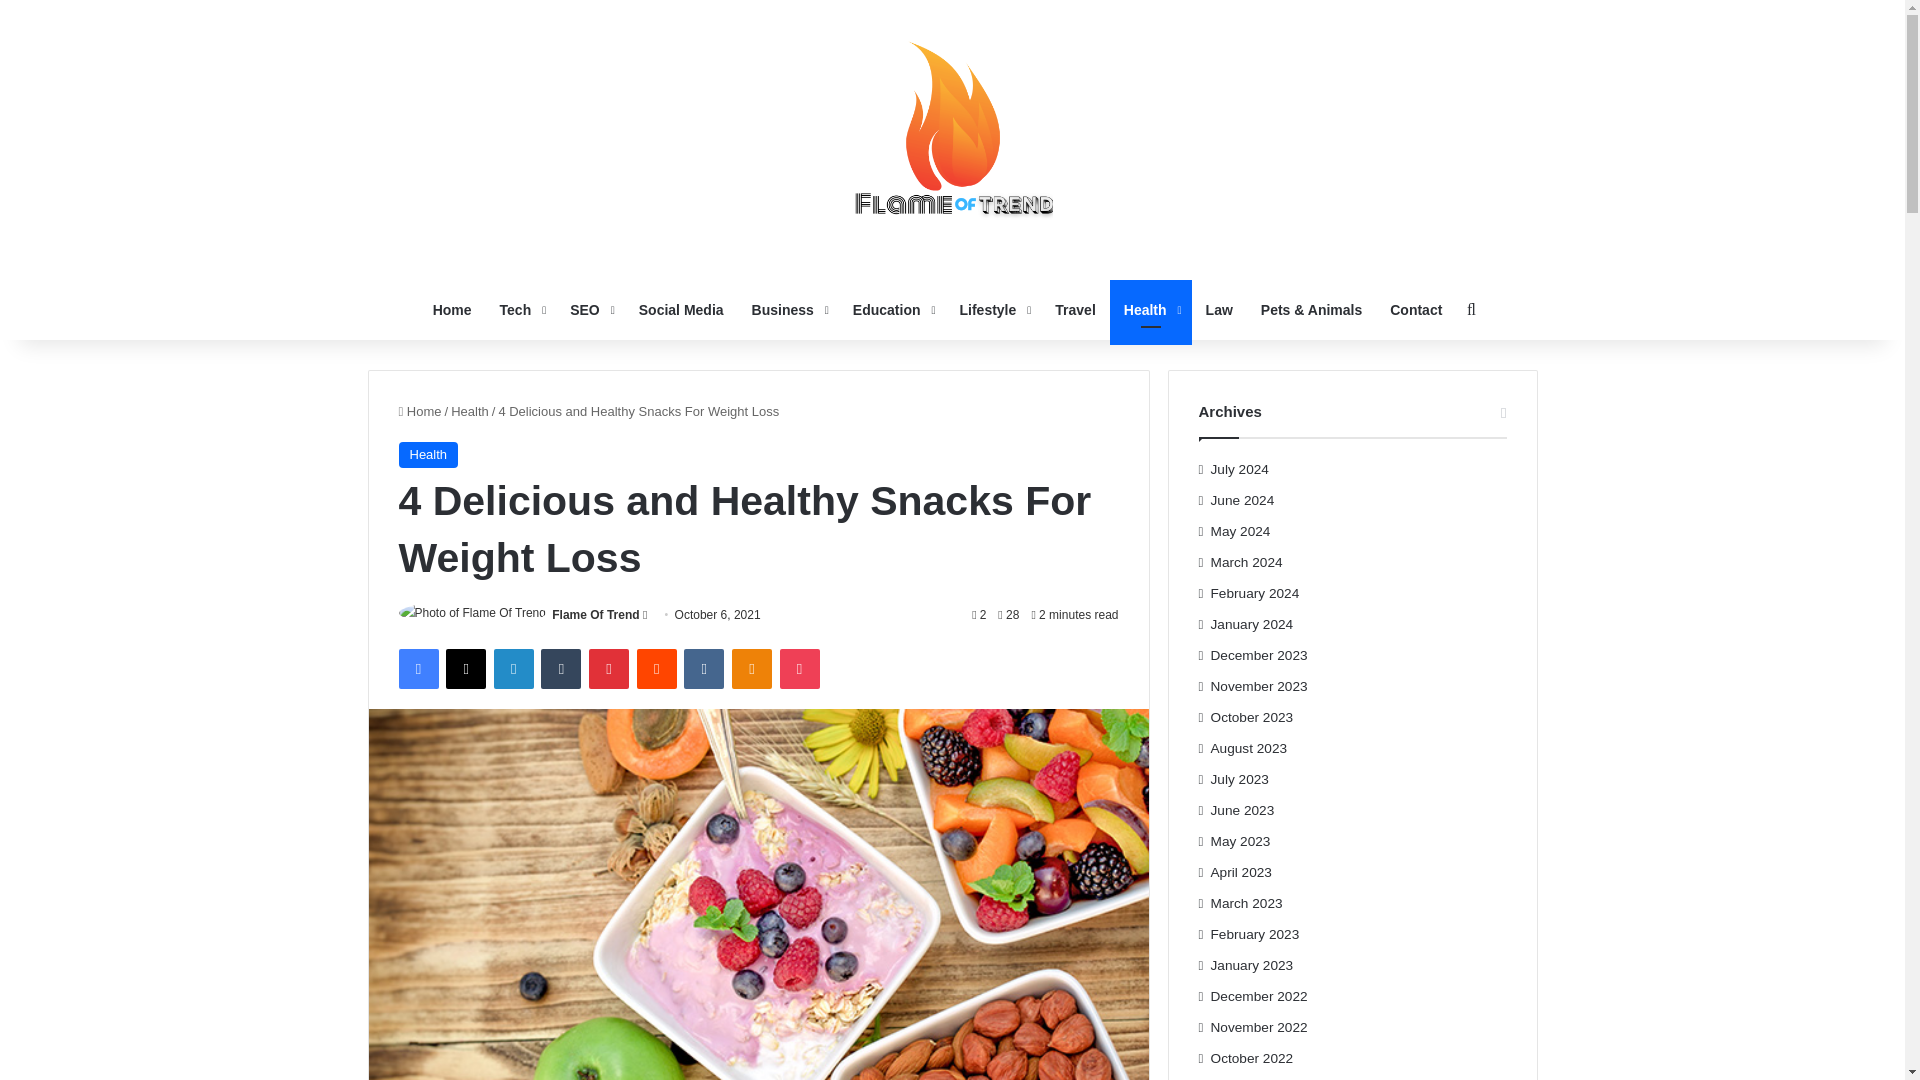  What do you see at coordinates (1074, 310) in the screenshot?
I see `Travel` at bounding box center [1074, 310].